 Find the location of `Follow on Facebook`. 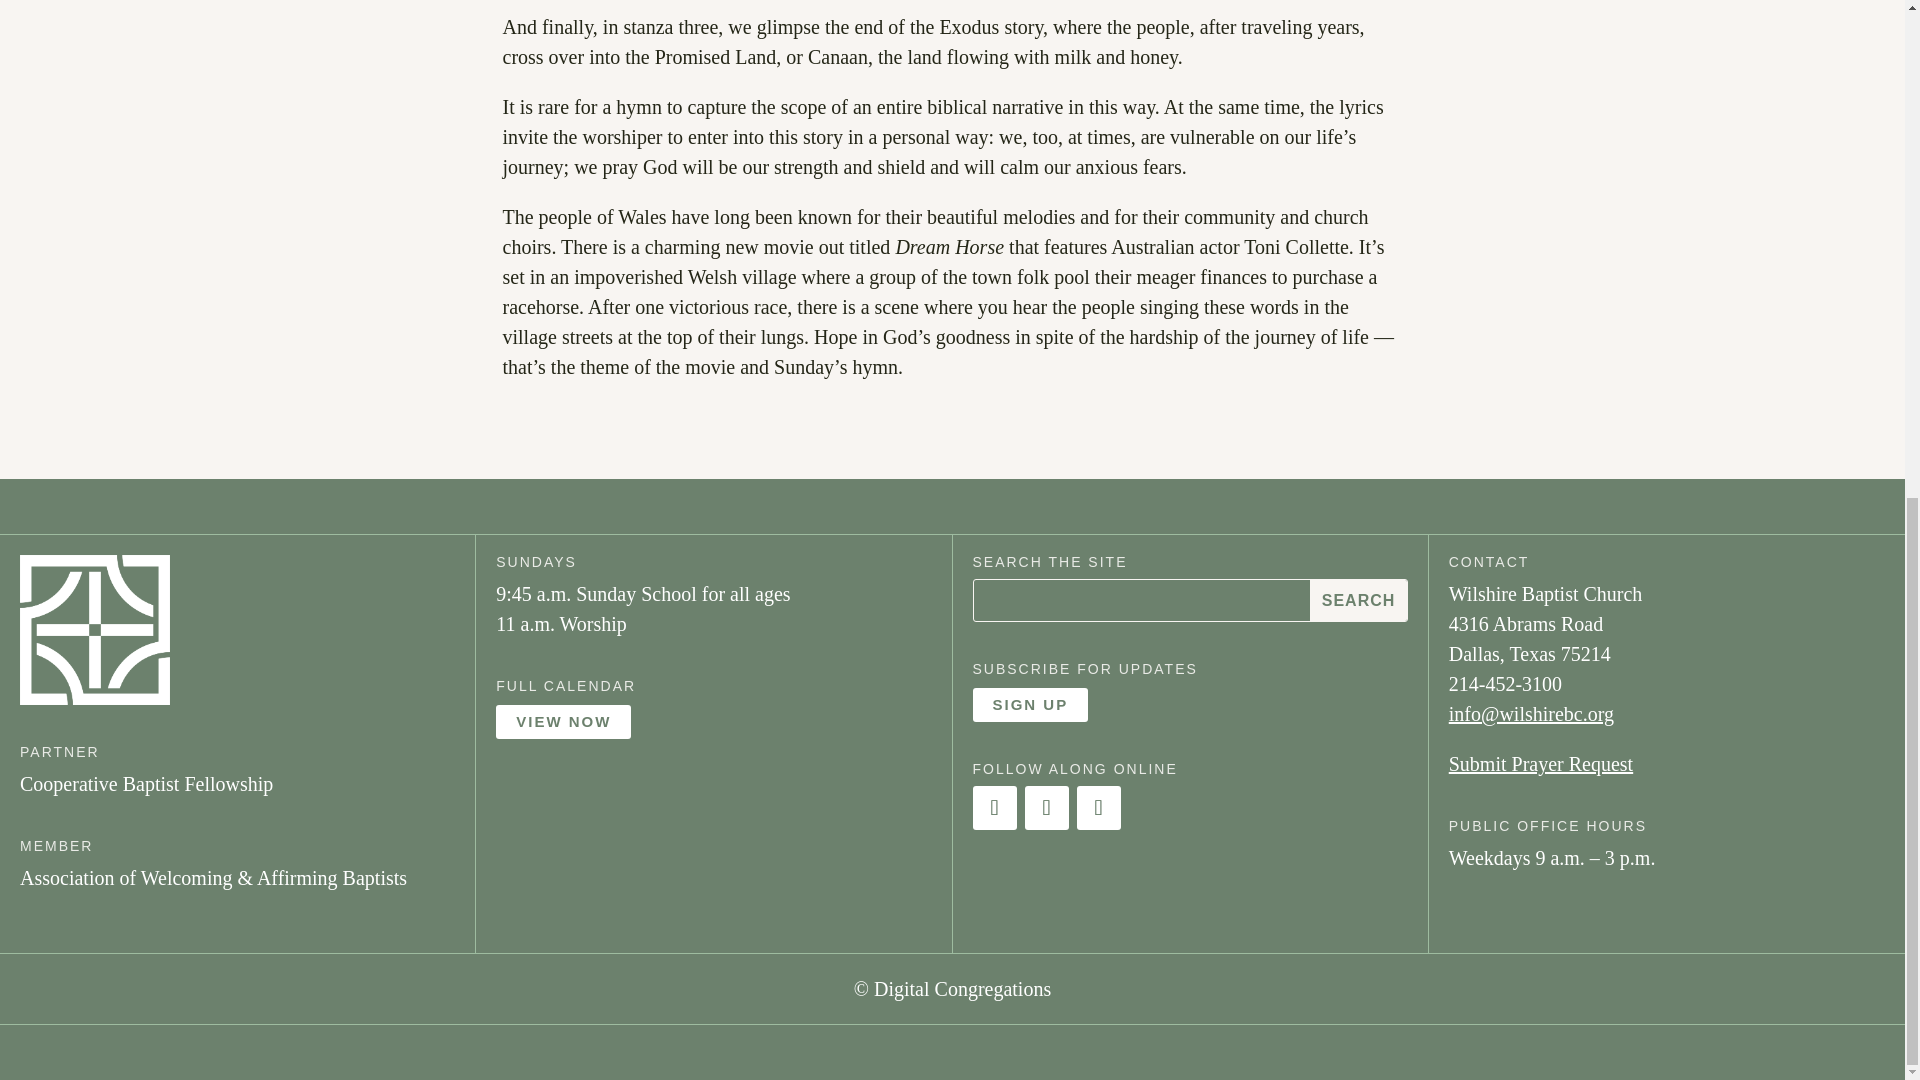

Follow on Facebook is located at coordinates (993, 808).